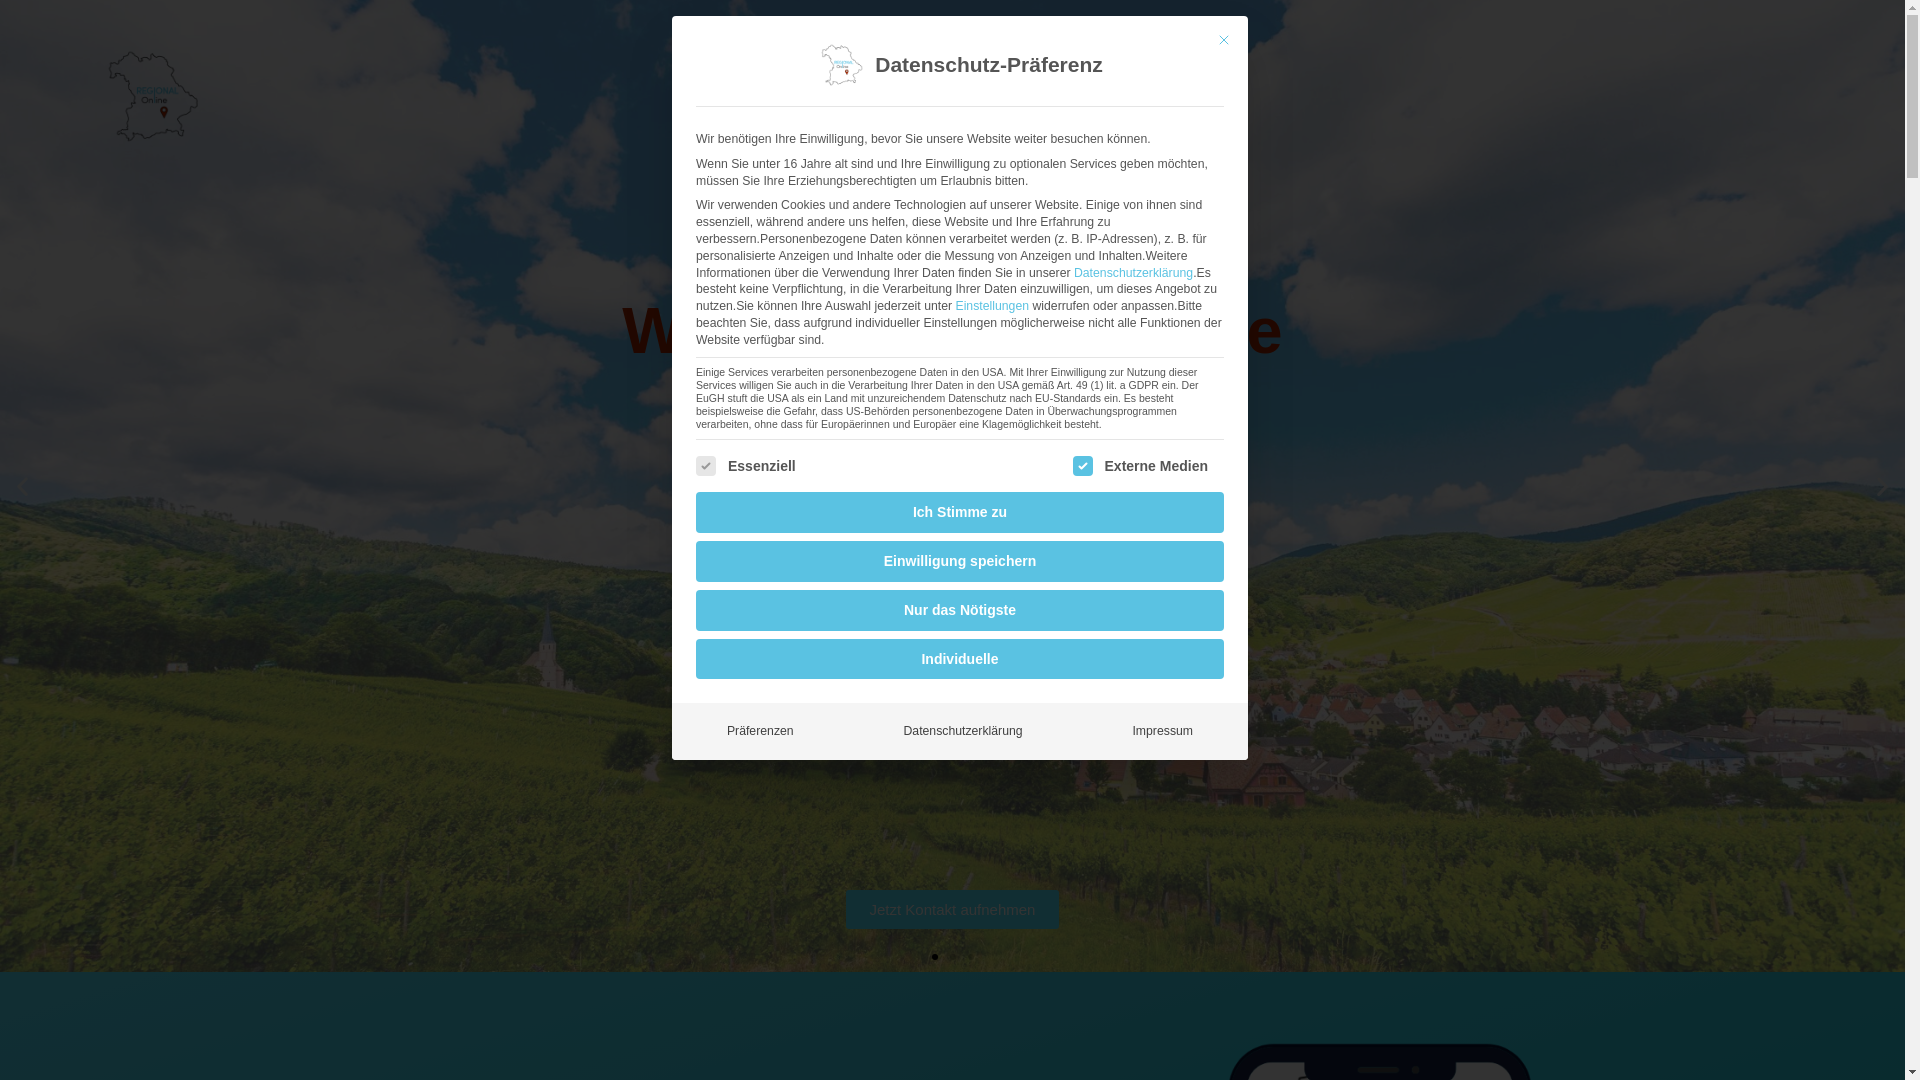 This screenshot has height=1080, width=1920. I want to click on Wir digitalisieren Ihre
Gemeinde
Jetzt Kontakt aufnehmen, so click(952, 486).